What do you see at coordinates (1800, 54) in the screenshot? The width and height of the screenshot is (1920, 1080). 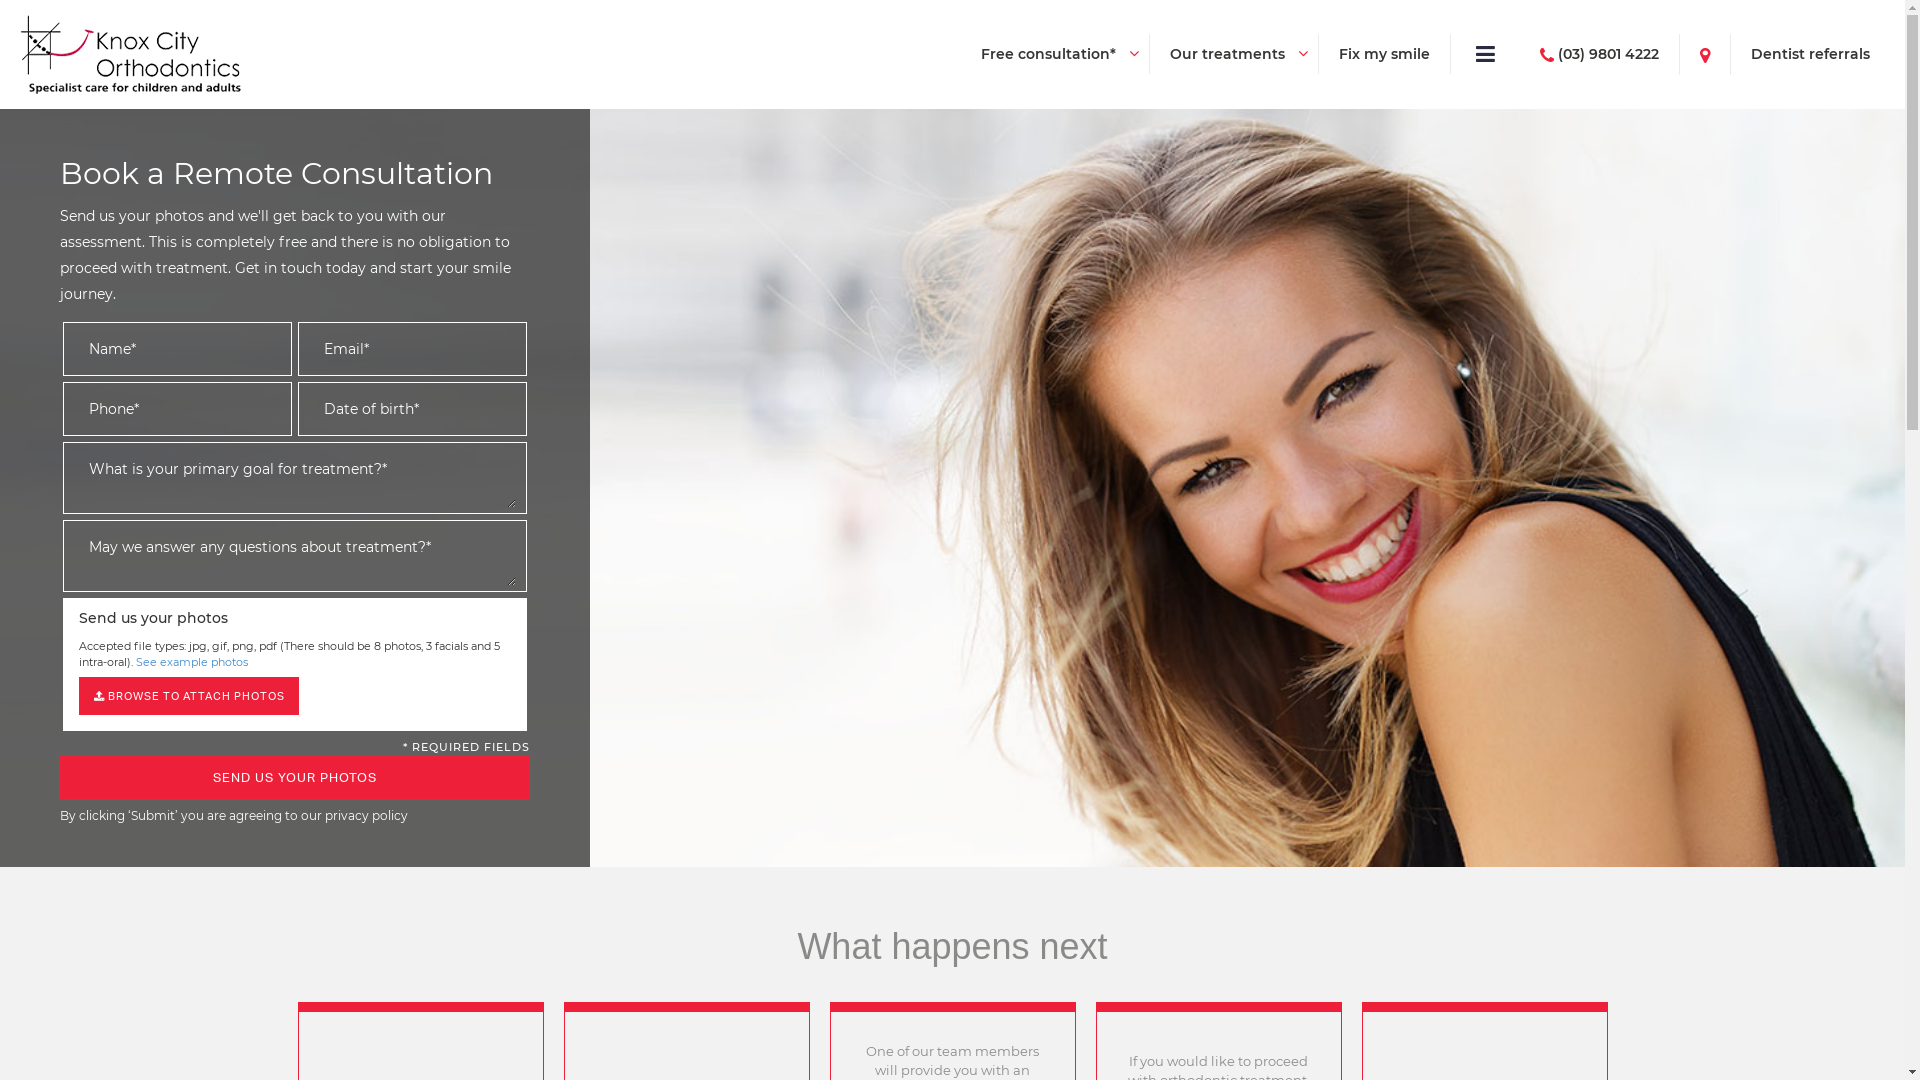 I see `Dentist referrals` at bounding box center [1800, 54].